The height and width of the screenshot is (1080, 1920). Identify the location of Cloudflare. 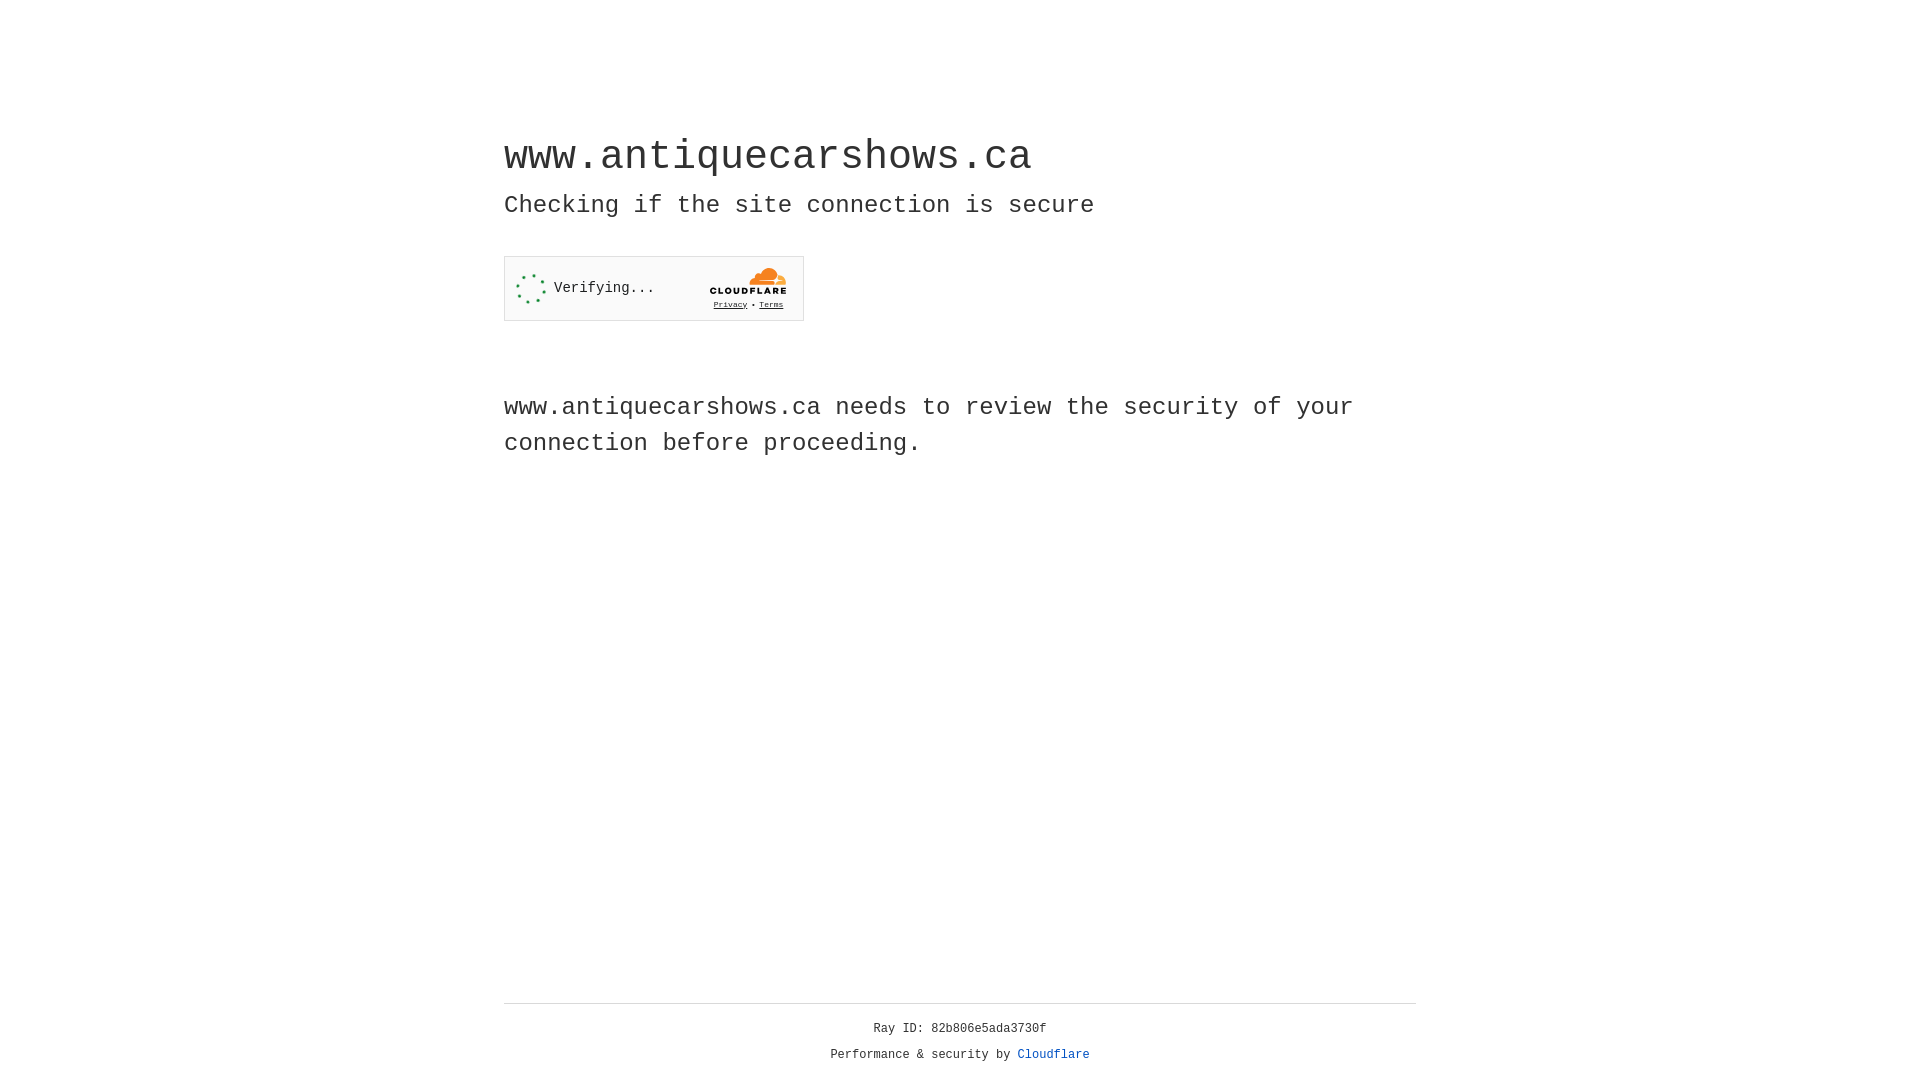
(1054, 1055).